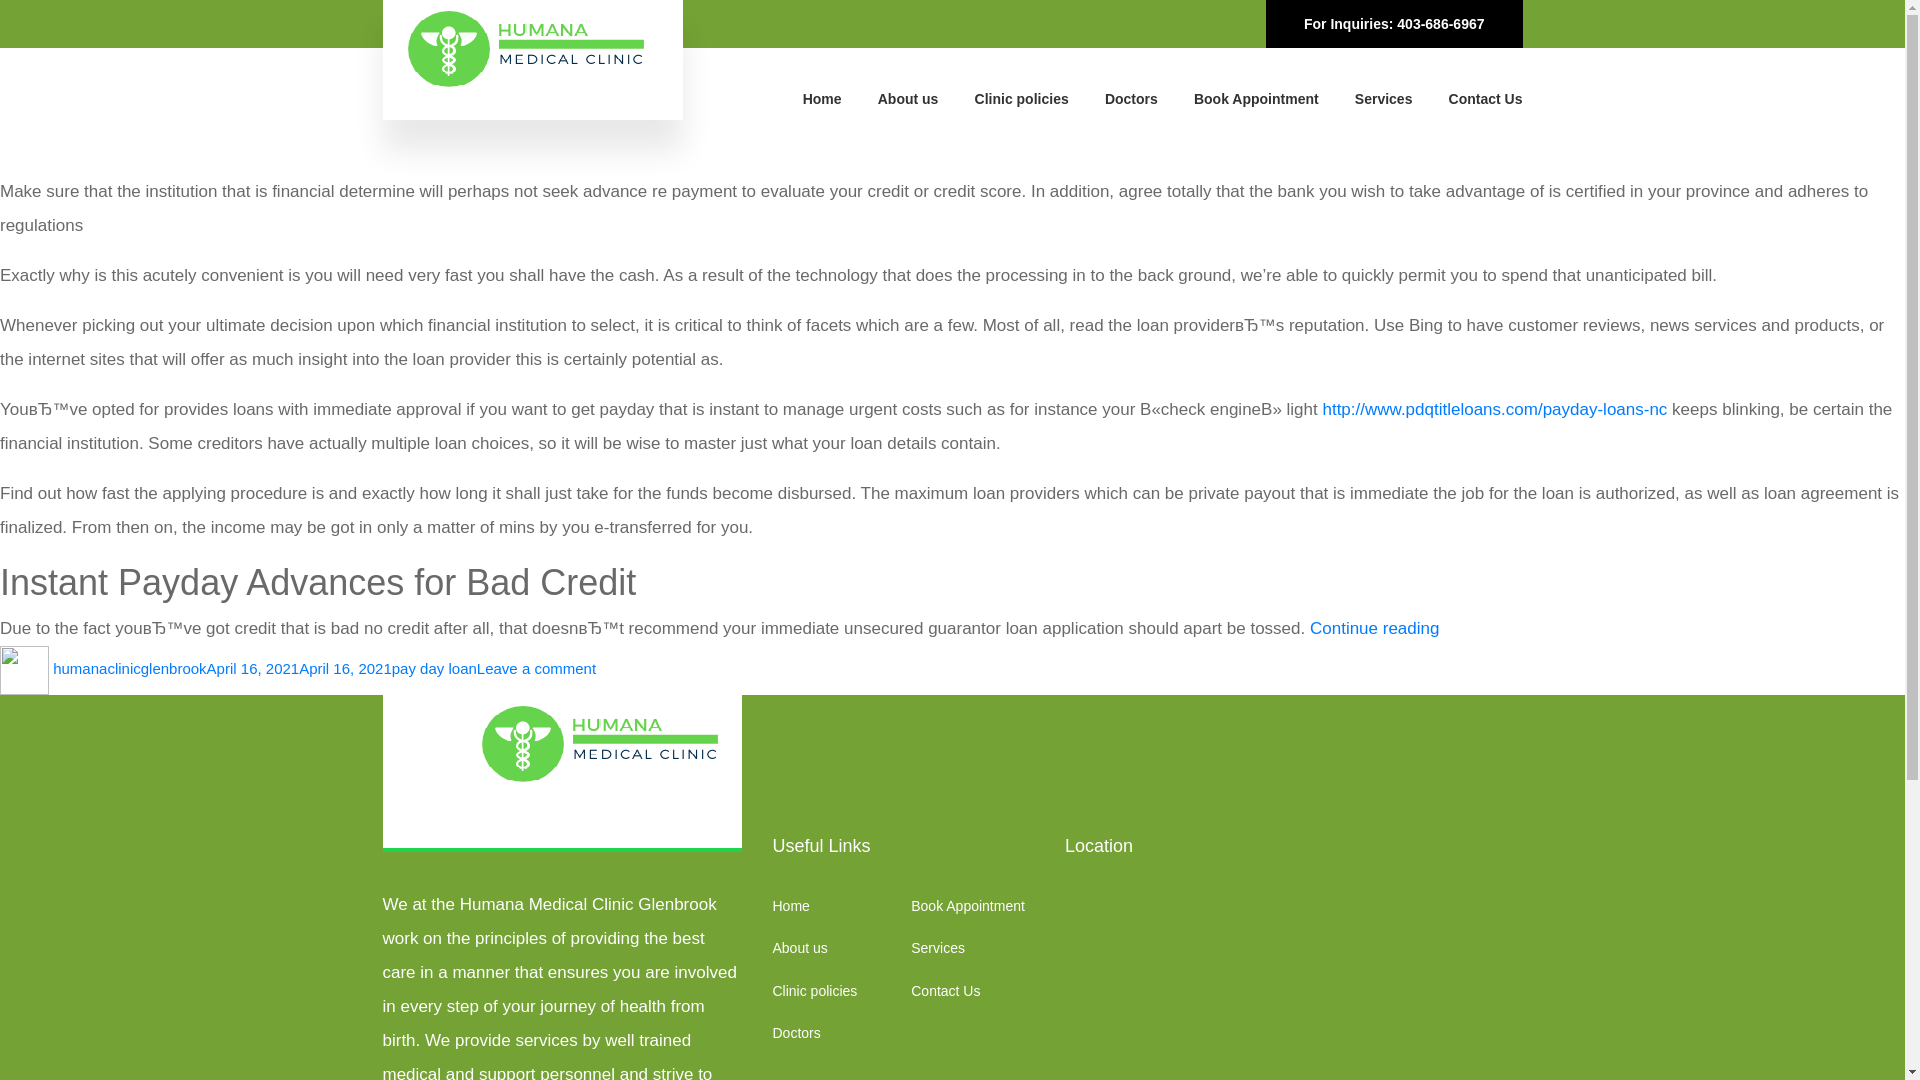  I want to click on Book Appointment, so click(968, 905).